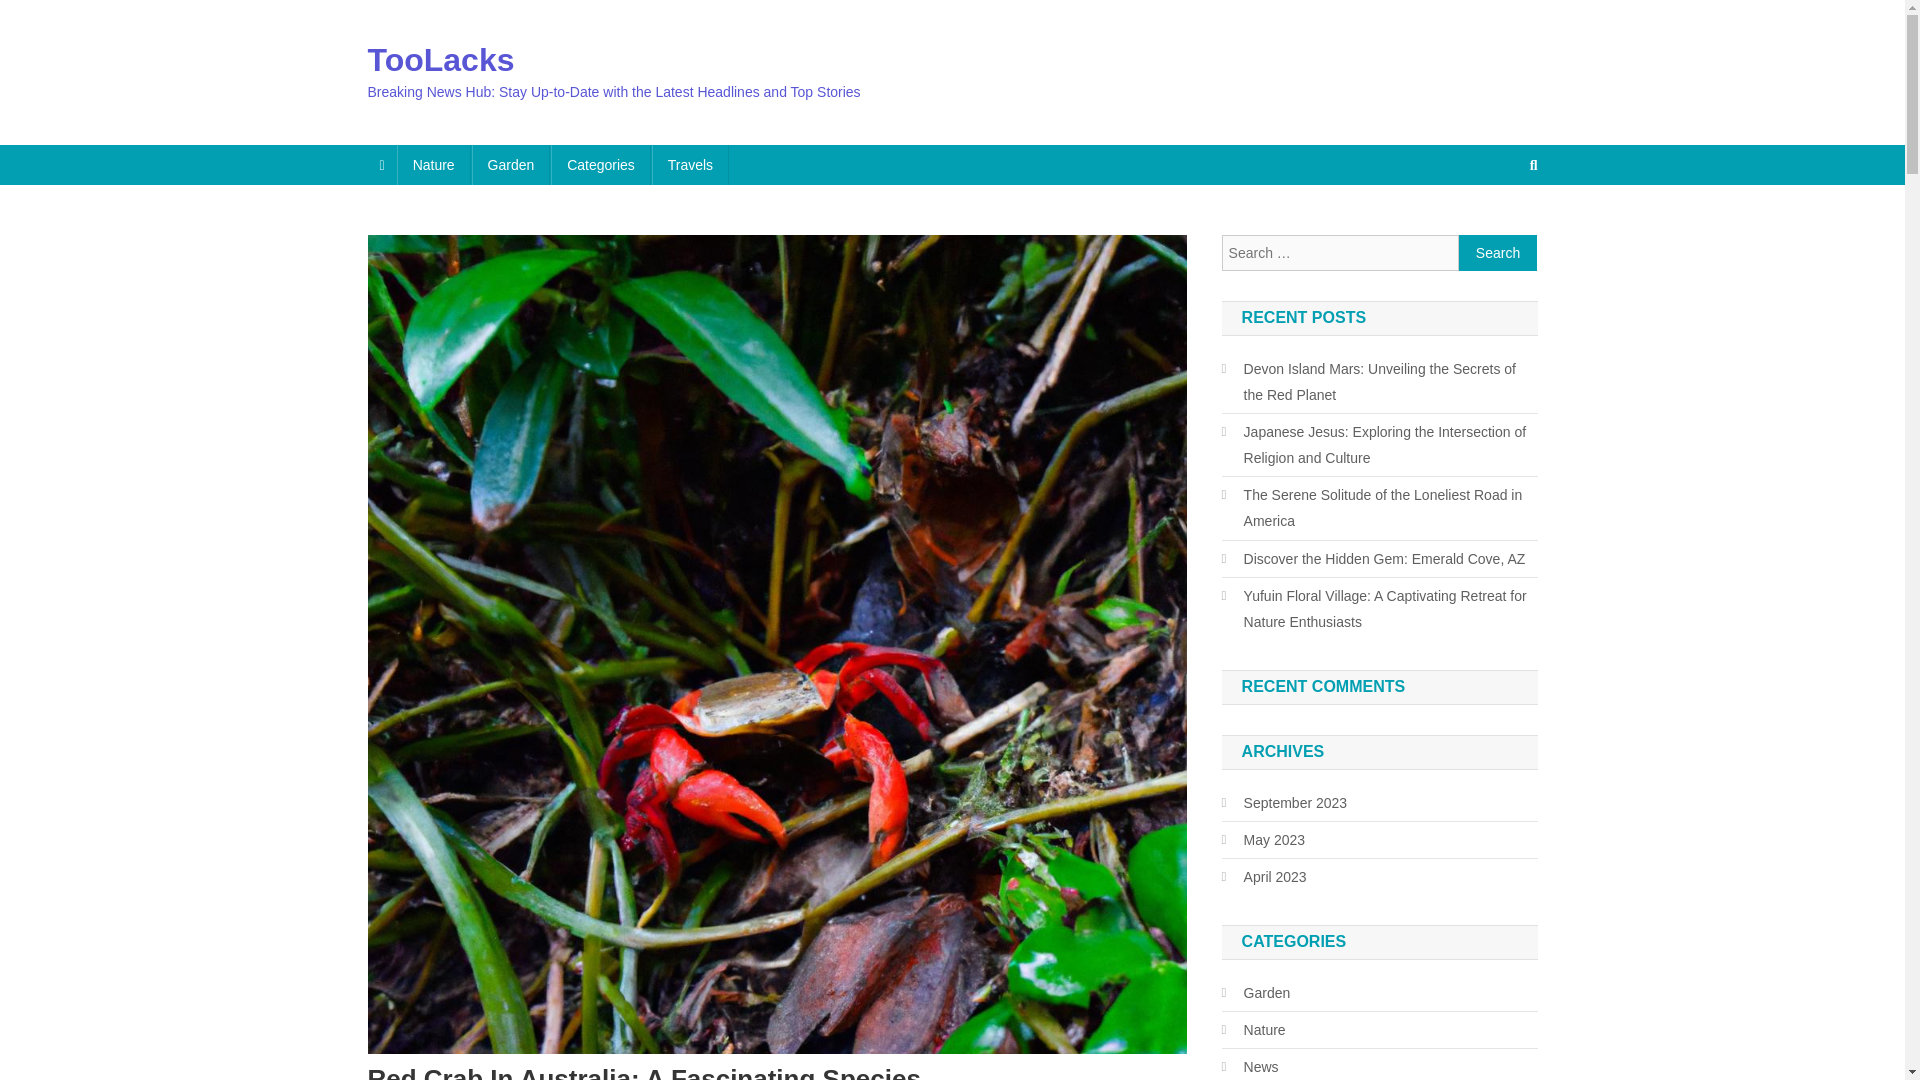  What do you see at coordinates (1374, 559) in the screenshot?
I see `Discover the Hidden Gem: Emerald Cove, AZ` at bounding box center [1374, 559].